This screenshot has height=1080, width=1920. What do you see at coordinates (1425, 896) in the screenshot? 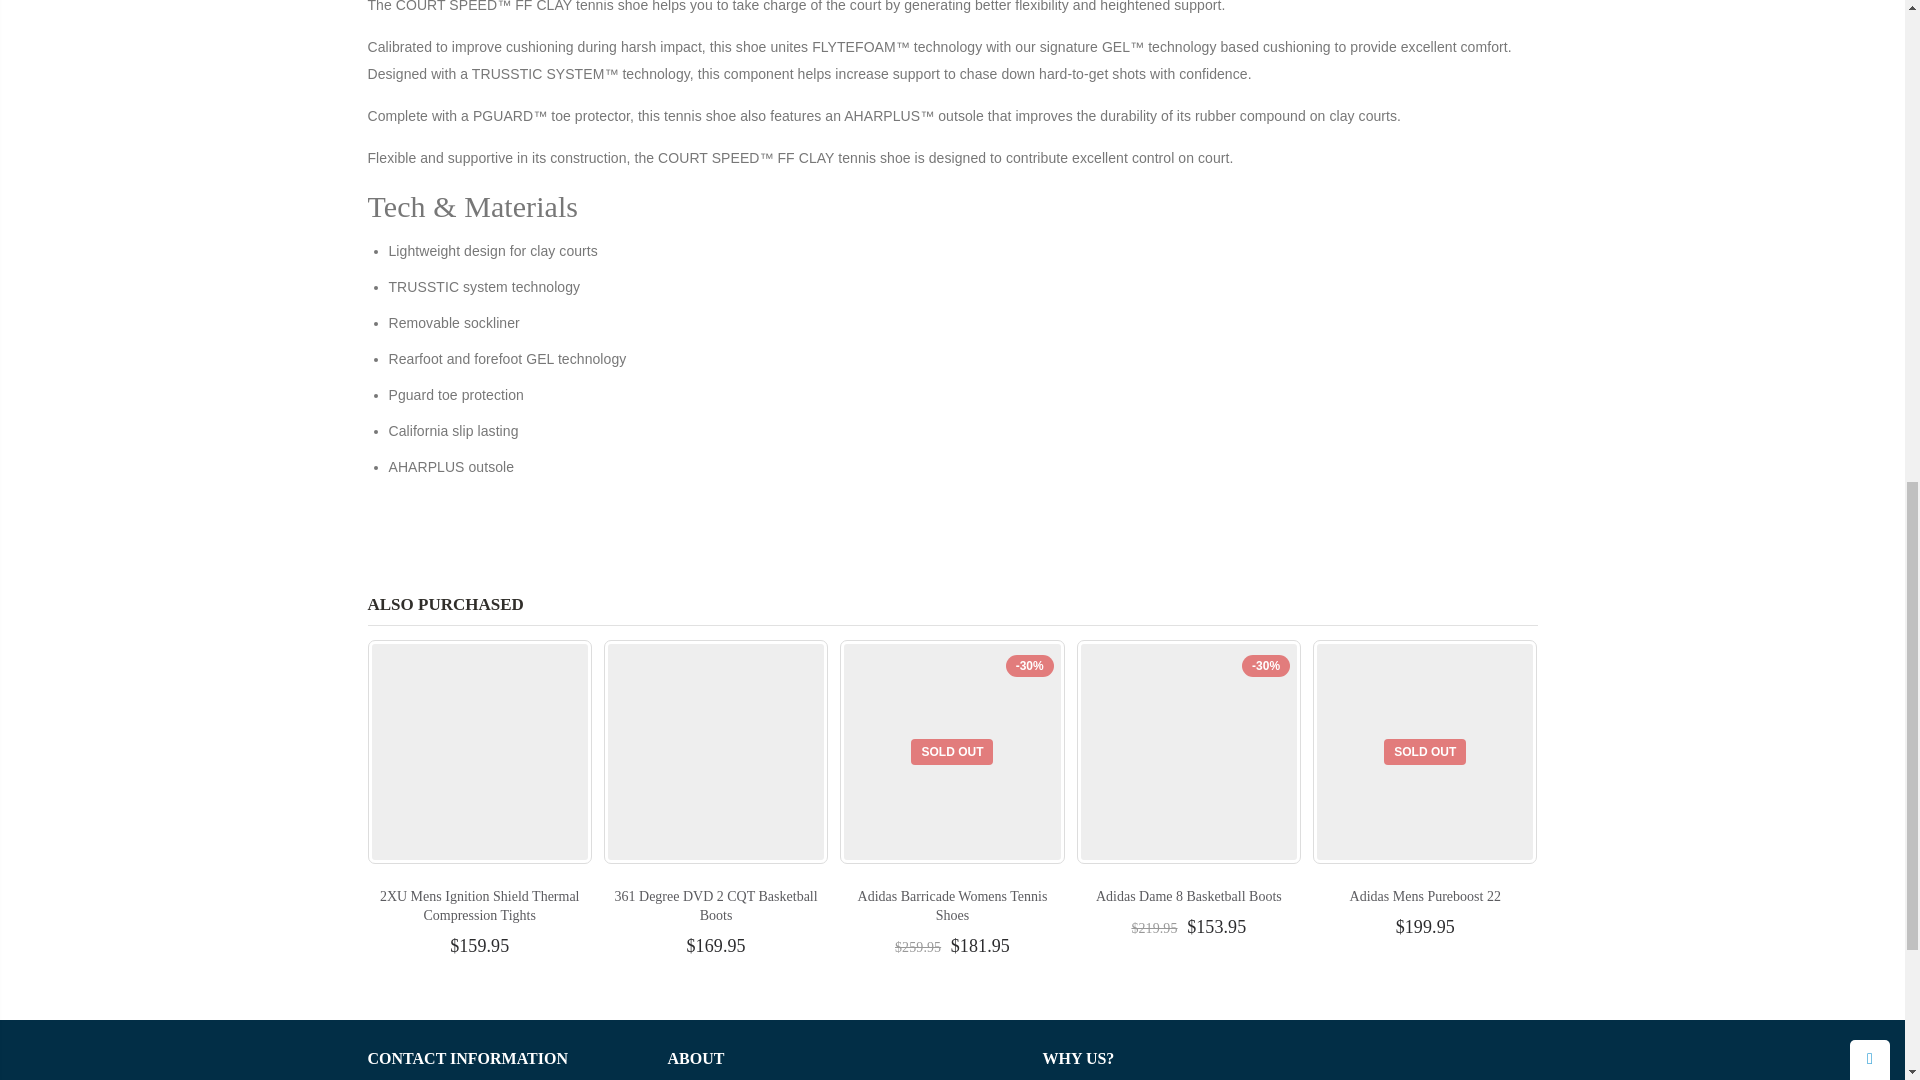
I see `Adidas Mens Pureboost 22` at bounding box center [1425, 896].